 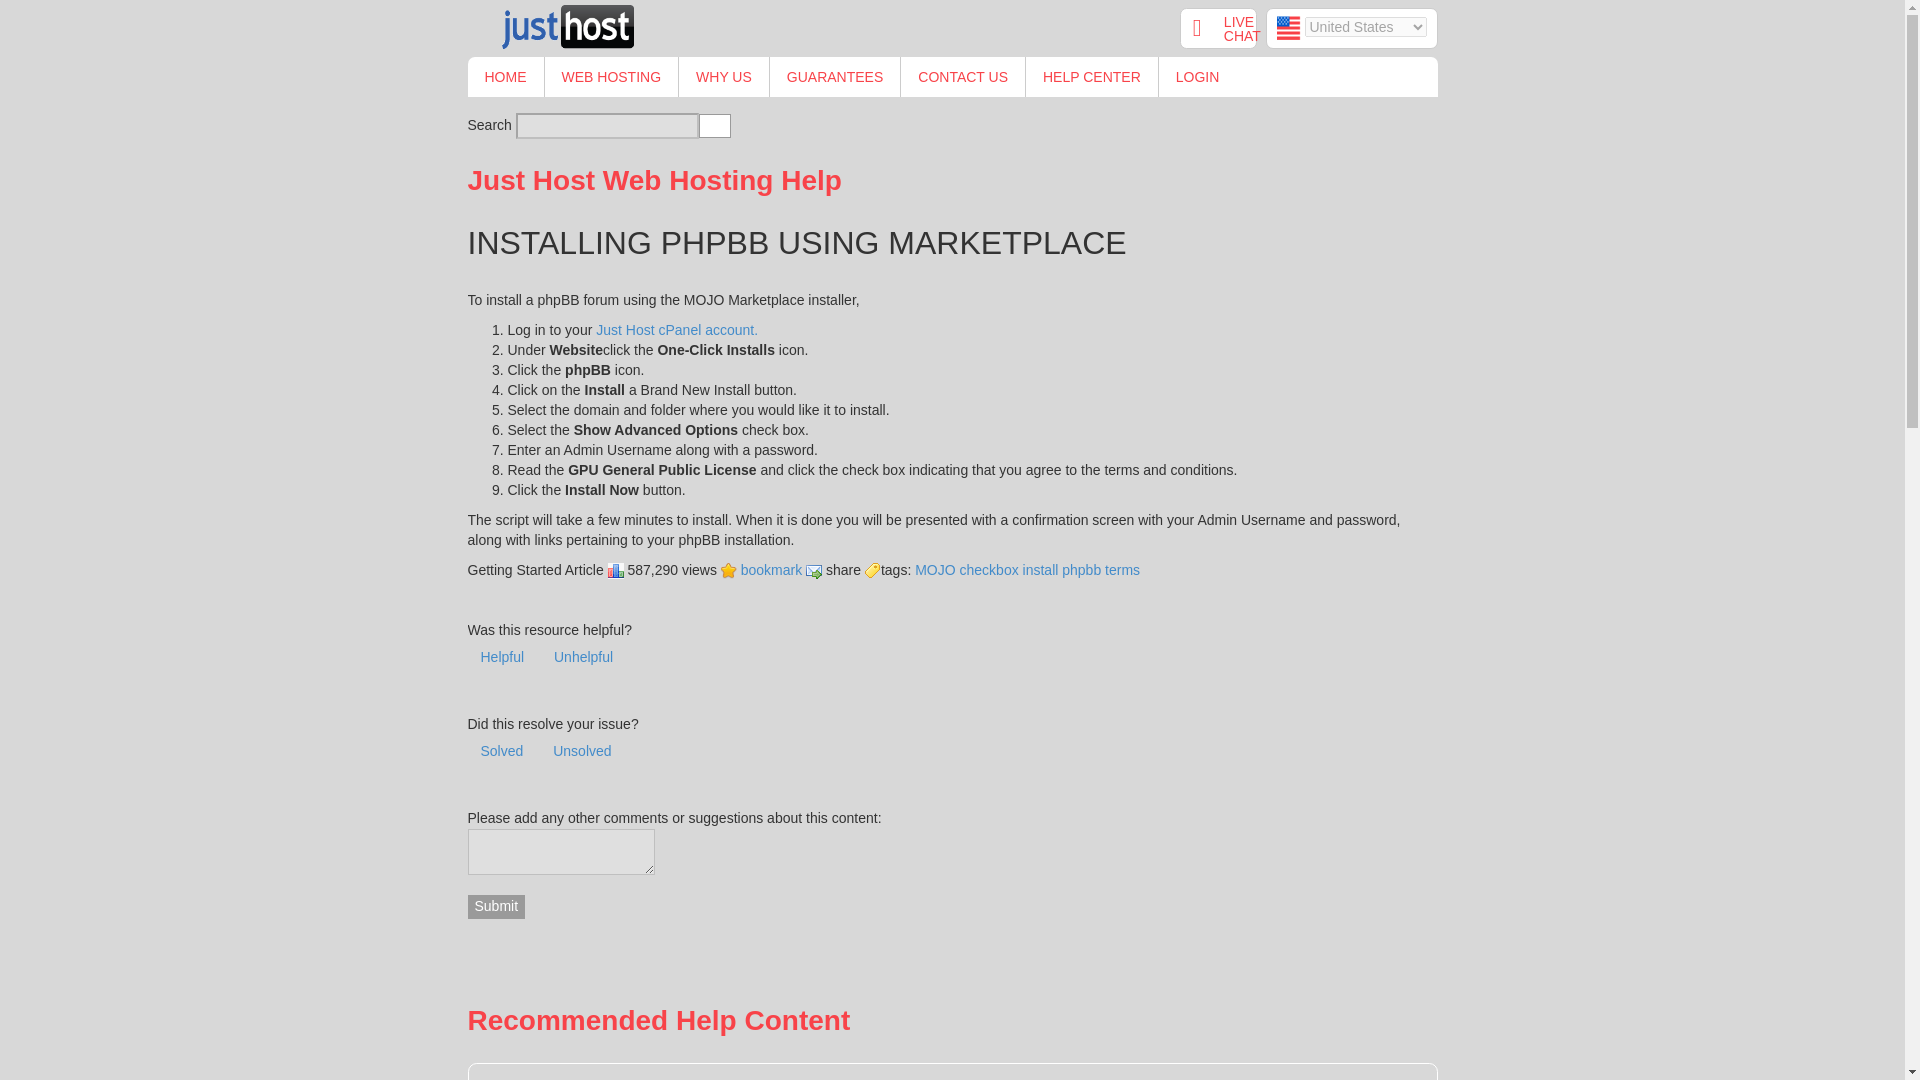 I want to click on Unhelpful, so click(x=583, y=658).